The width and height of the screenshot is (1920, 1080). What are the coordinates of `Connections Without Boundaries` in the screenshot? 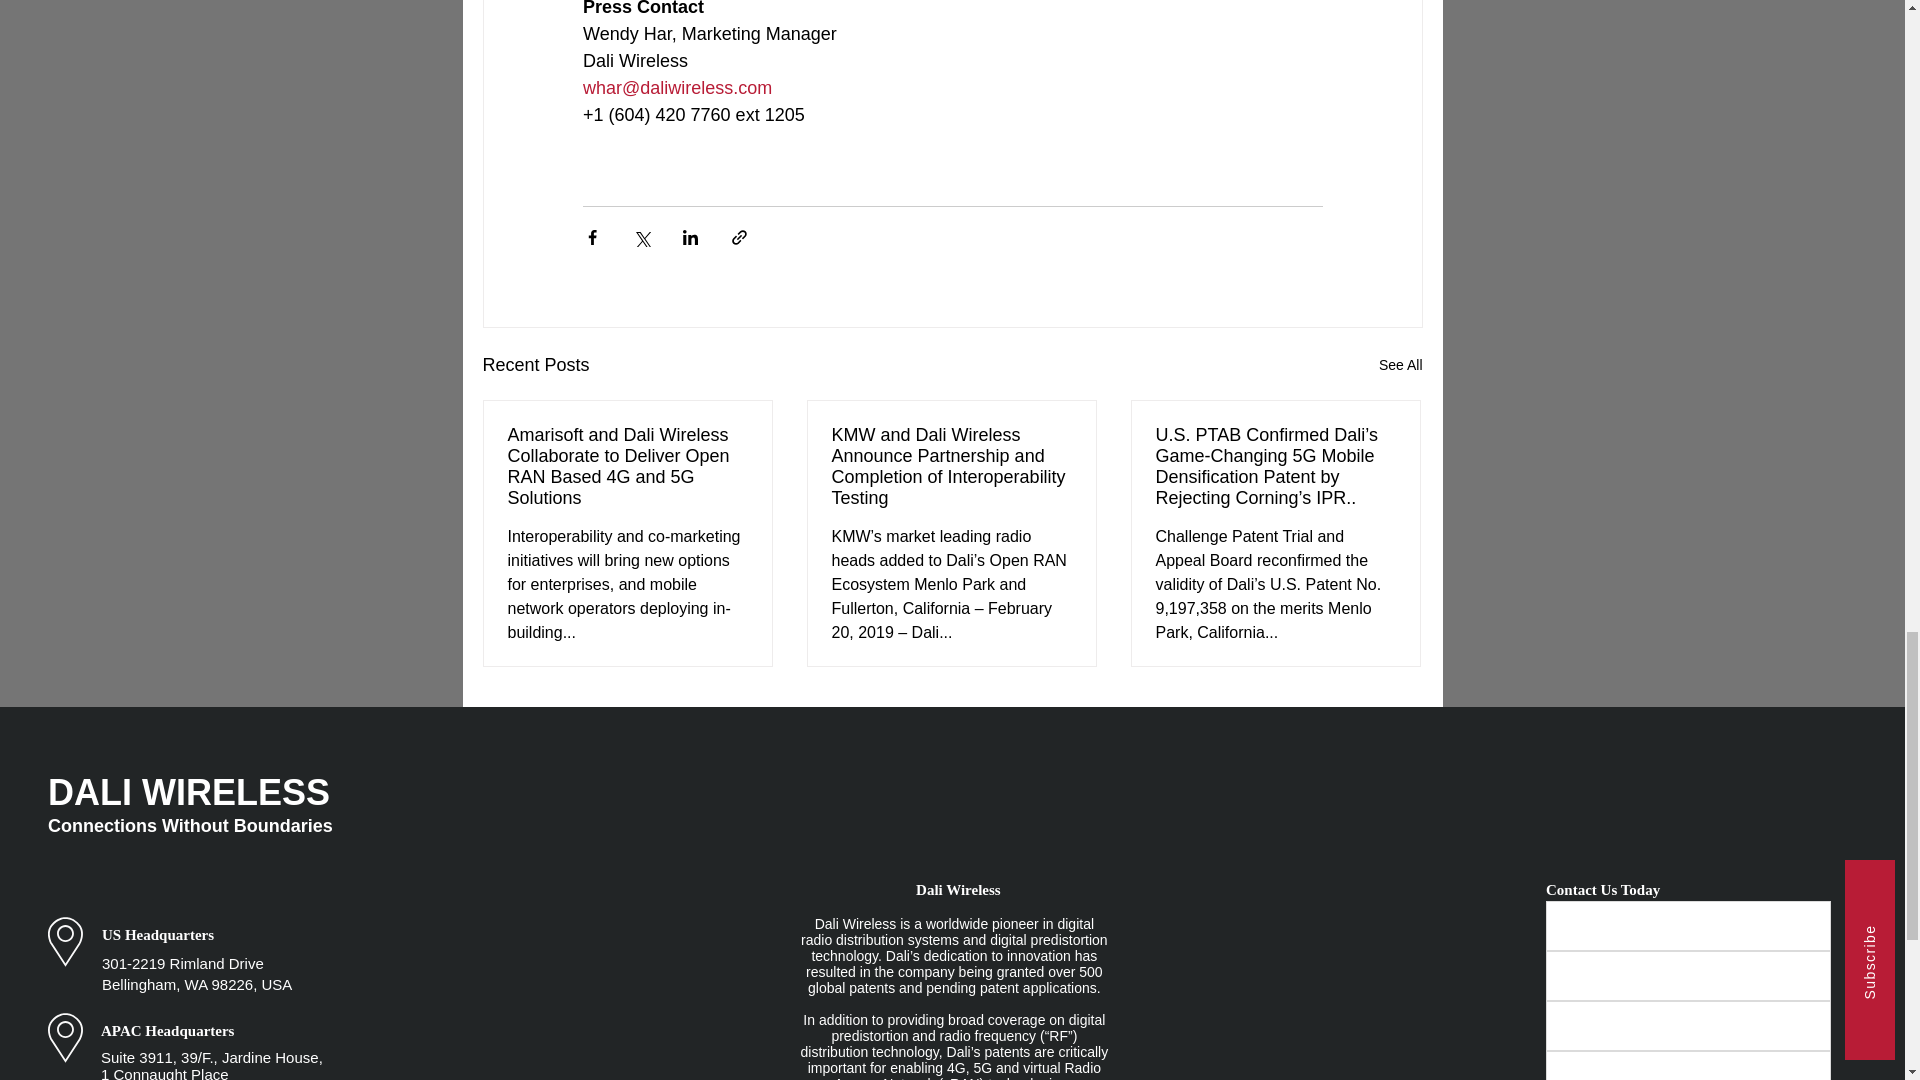 It's located at (190, 826).